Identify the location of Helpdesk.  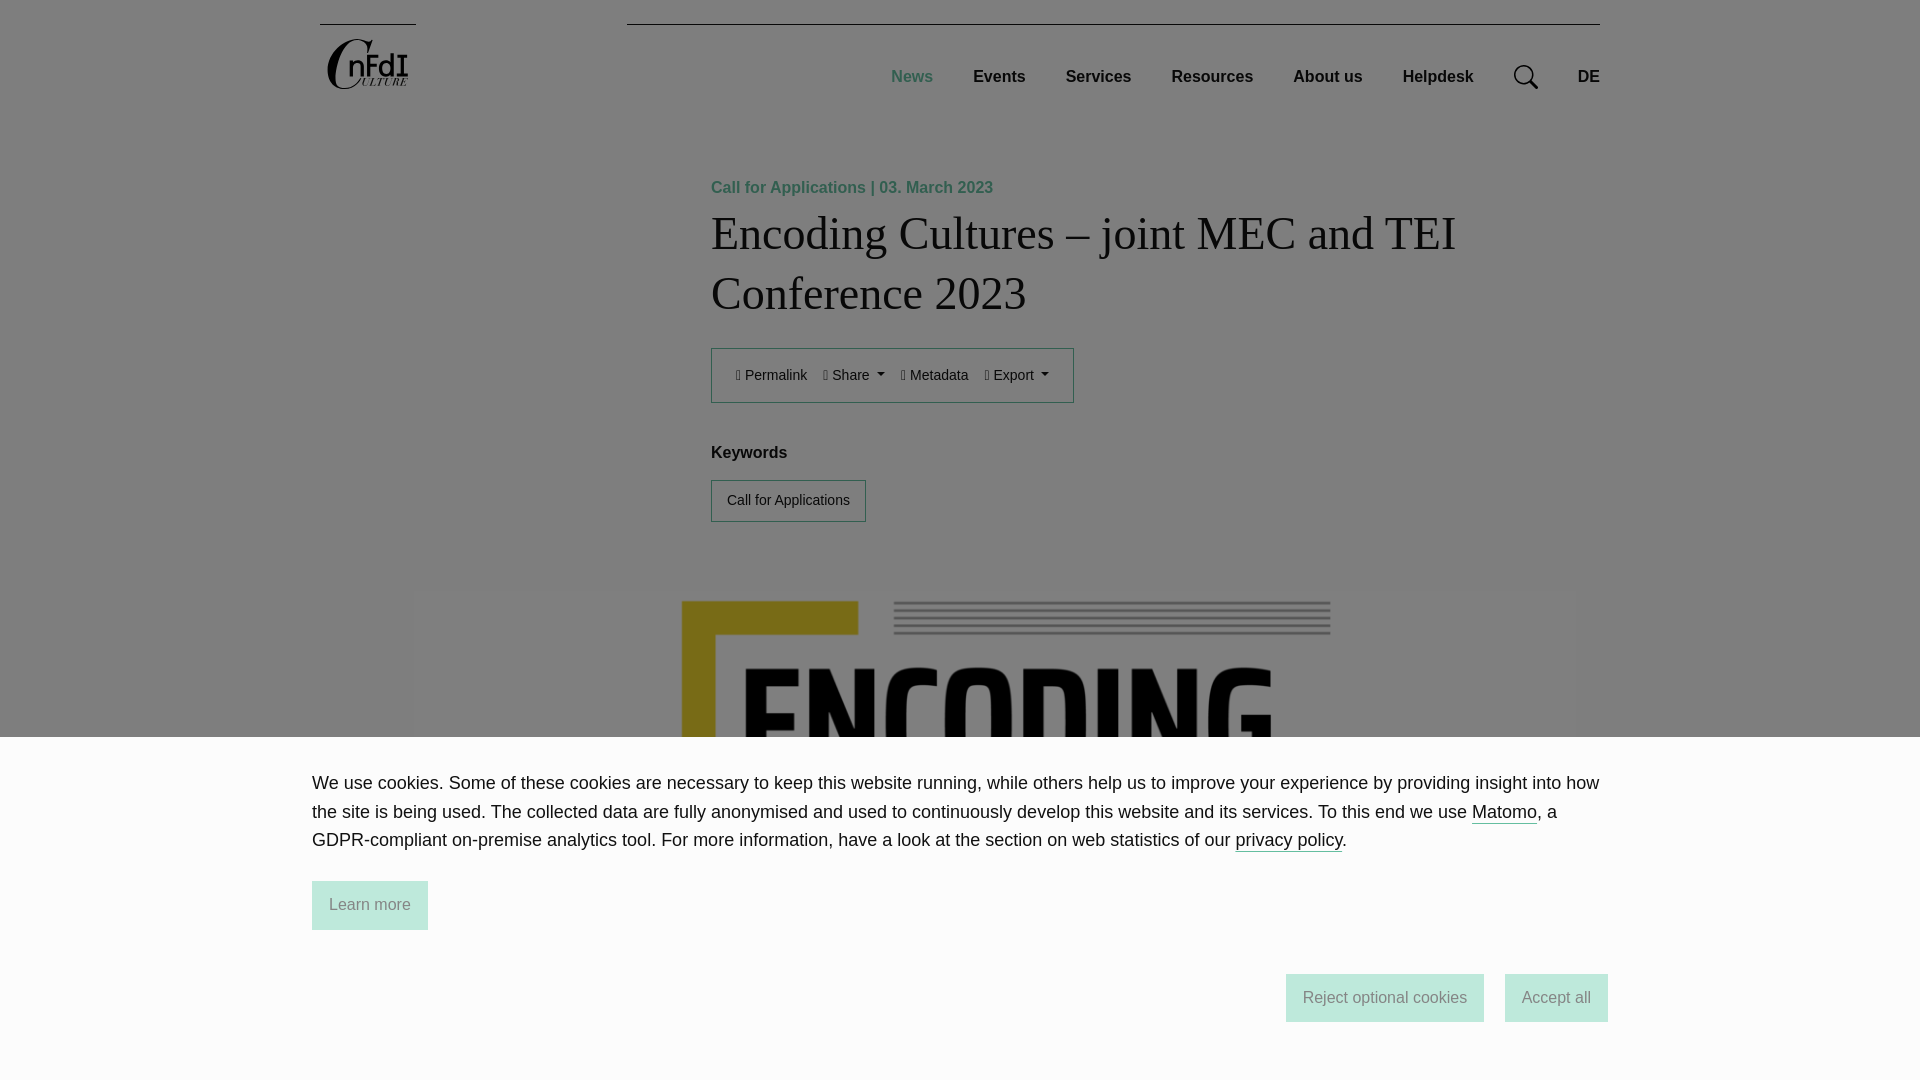
(1438, 76).